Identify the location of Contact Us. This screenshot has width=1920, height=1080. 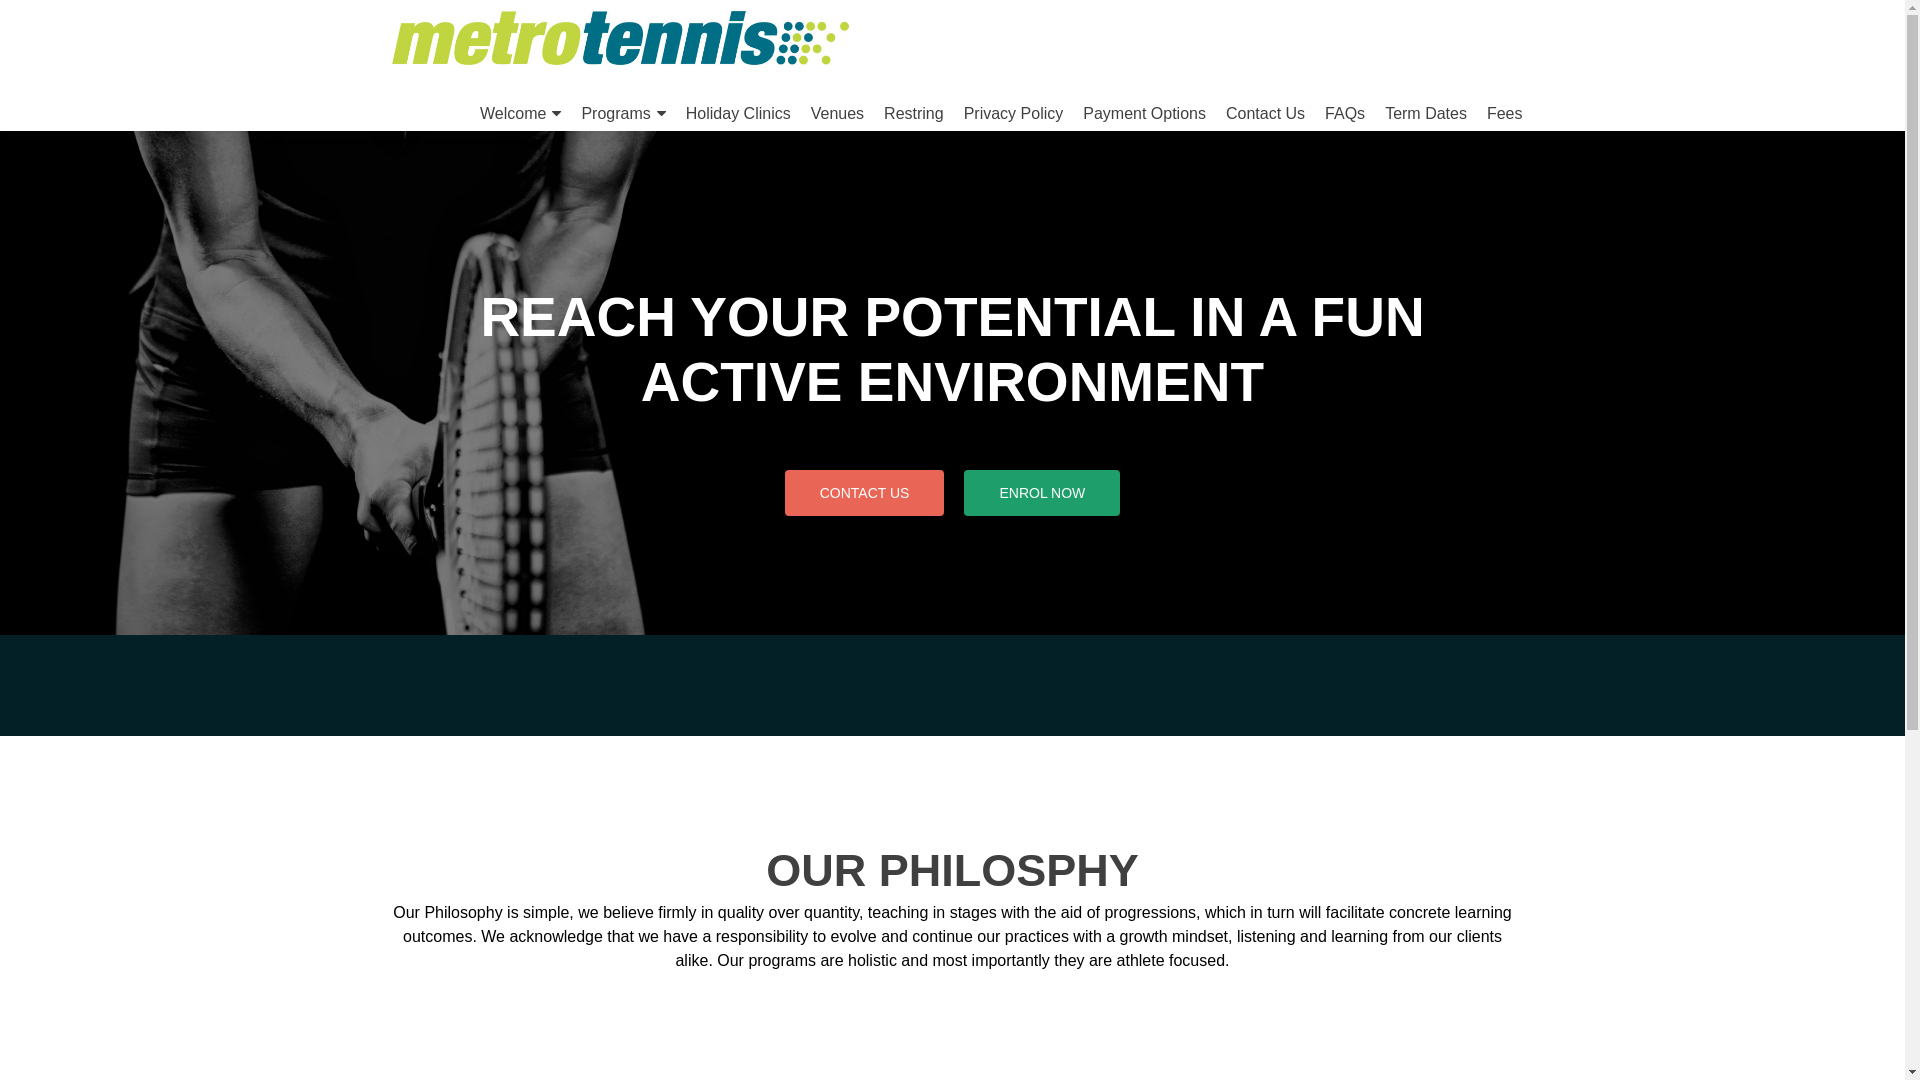
(1266, 114).